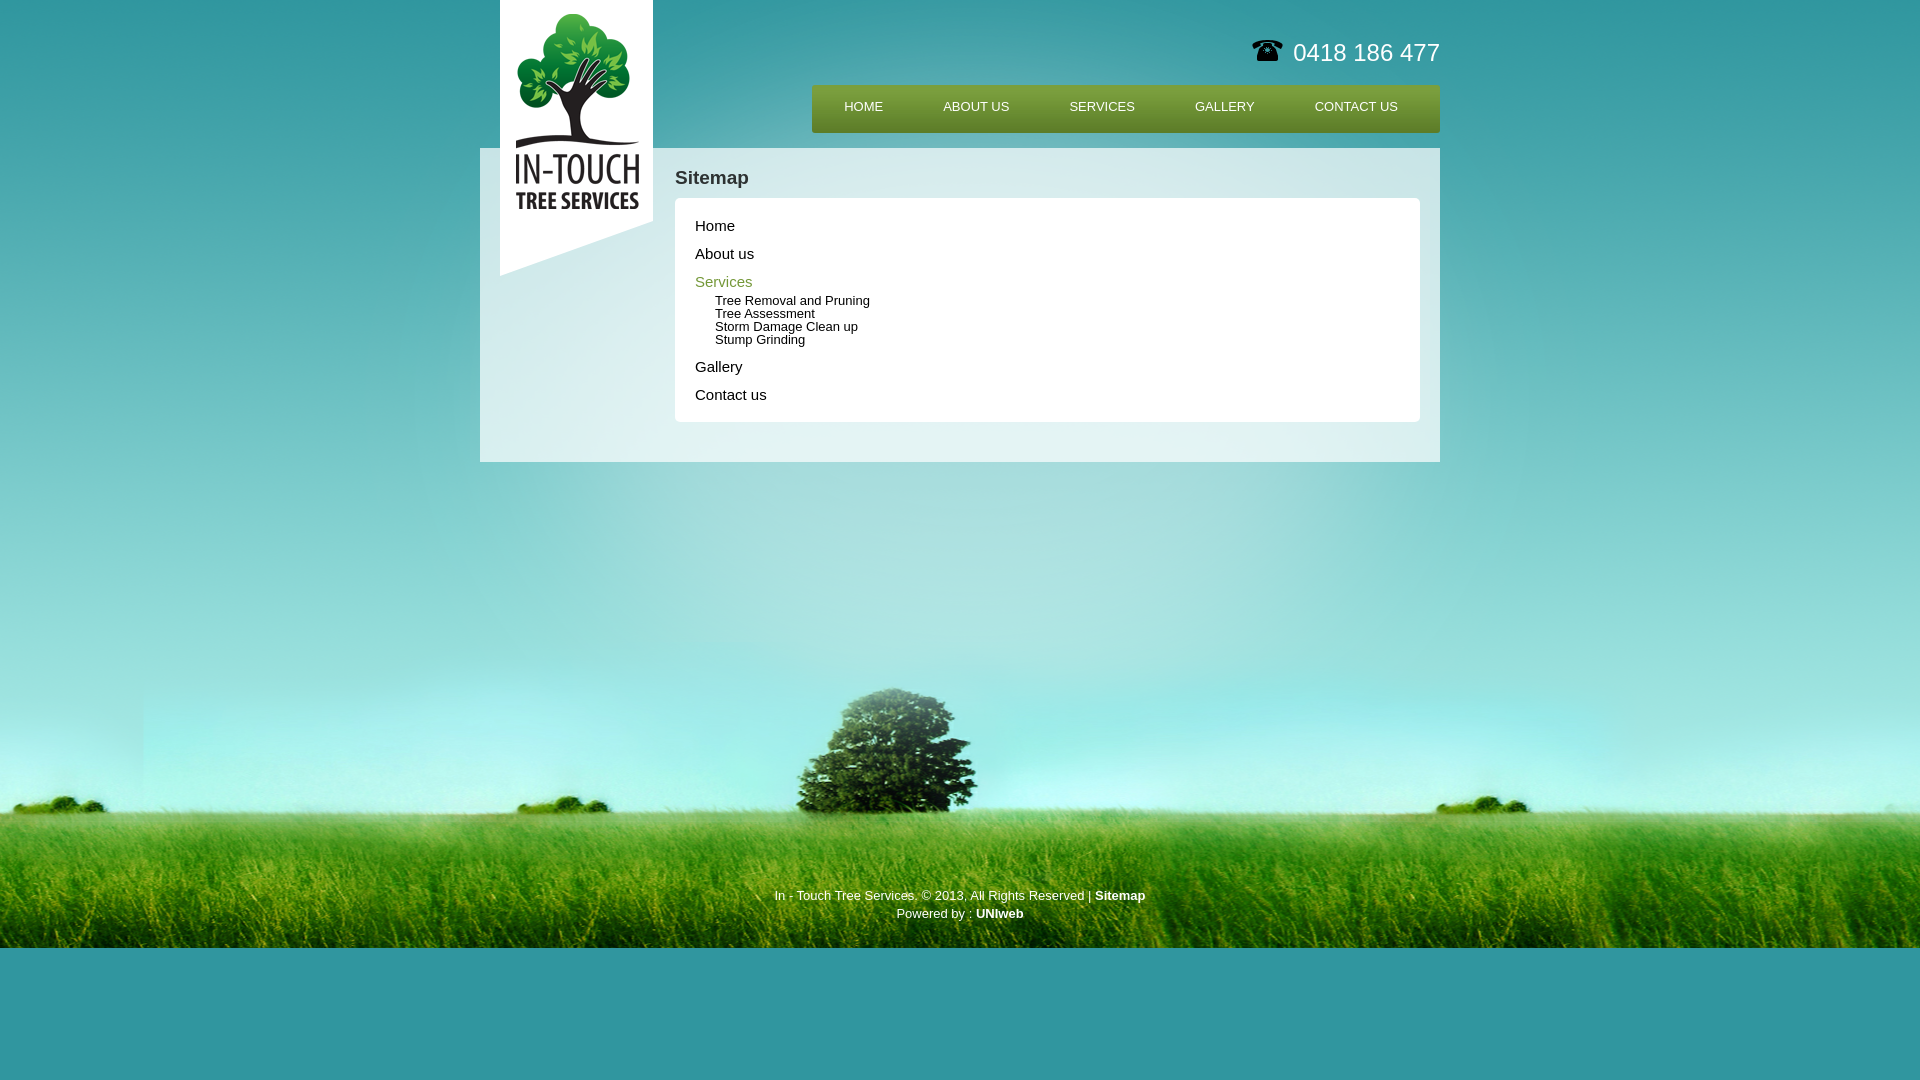 Image resolution: width=1920 pixels, height=1080 pixels. Describe the element at coordinates (1102, 109) in the screenshot. I see `SERVICES` at that location.